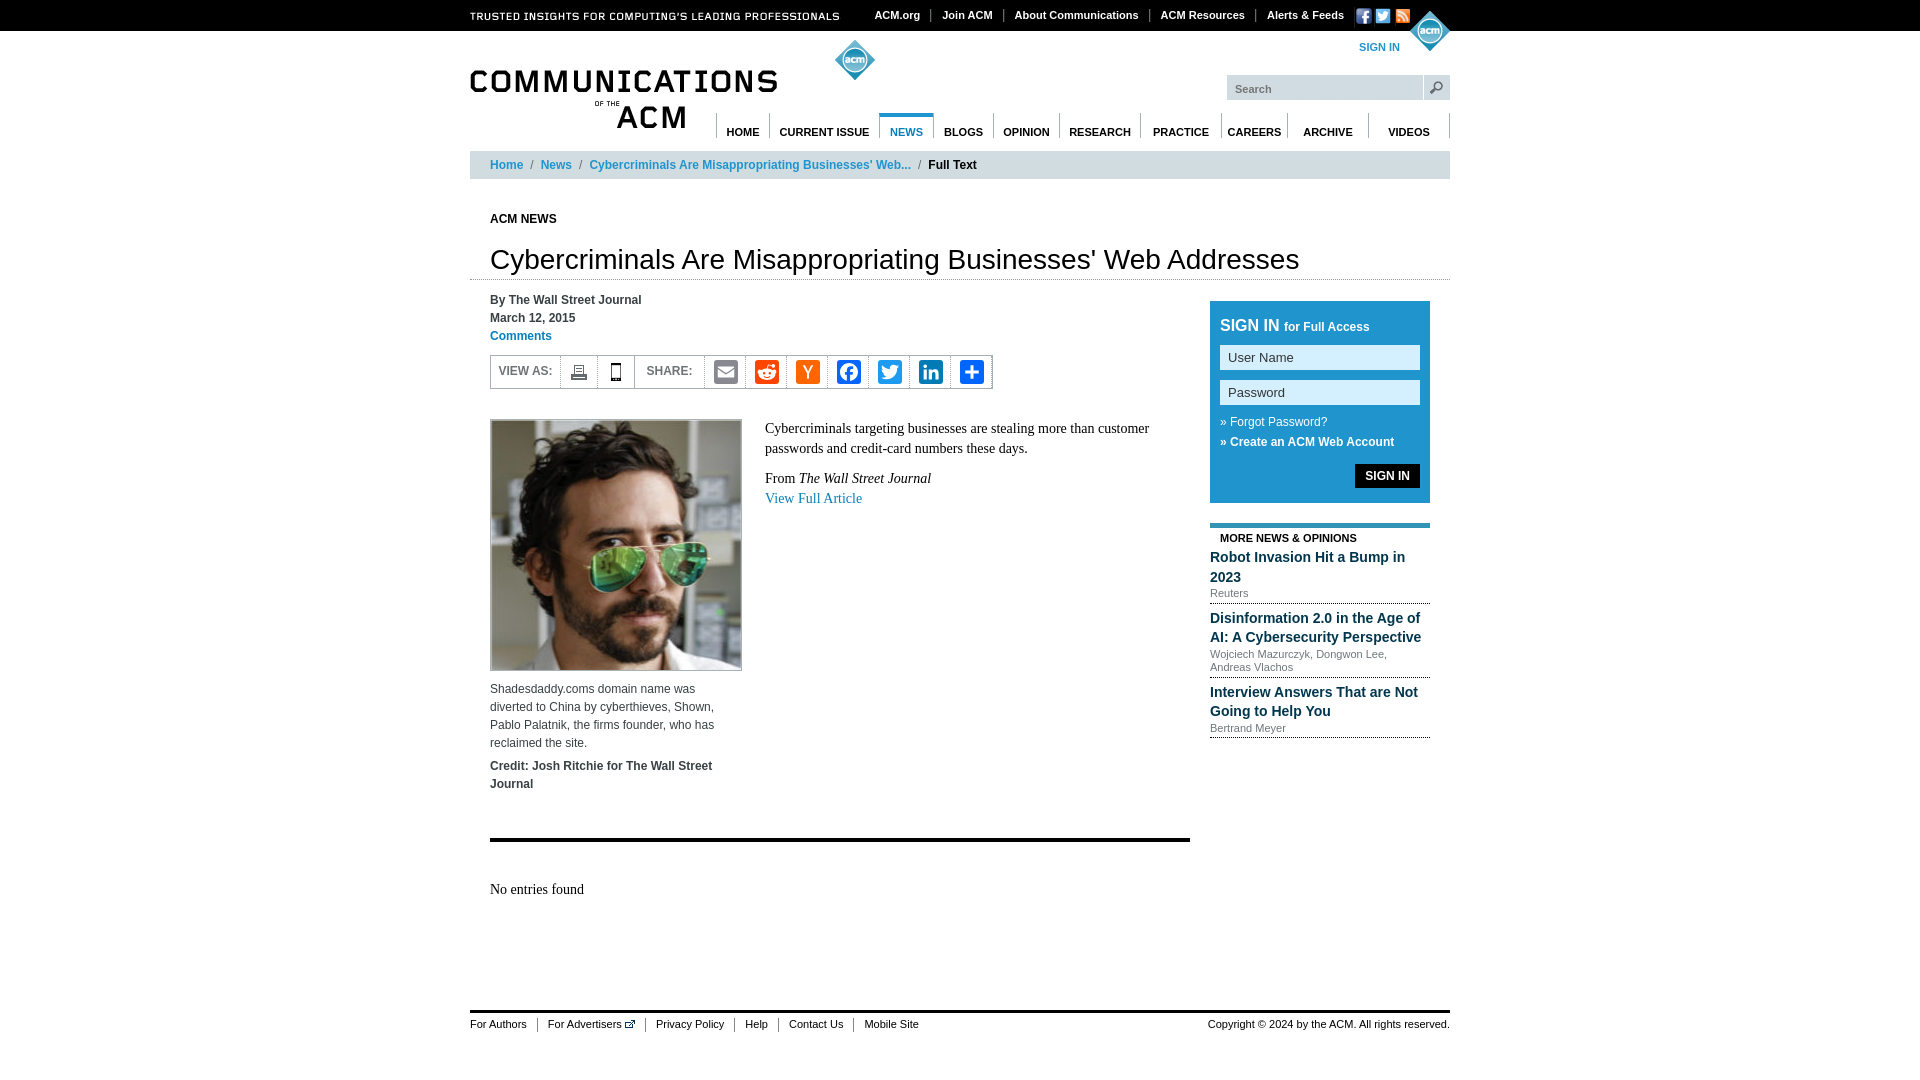 The image size is (1920, 1080). I want to click on Login, so click(1379, 48).